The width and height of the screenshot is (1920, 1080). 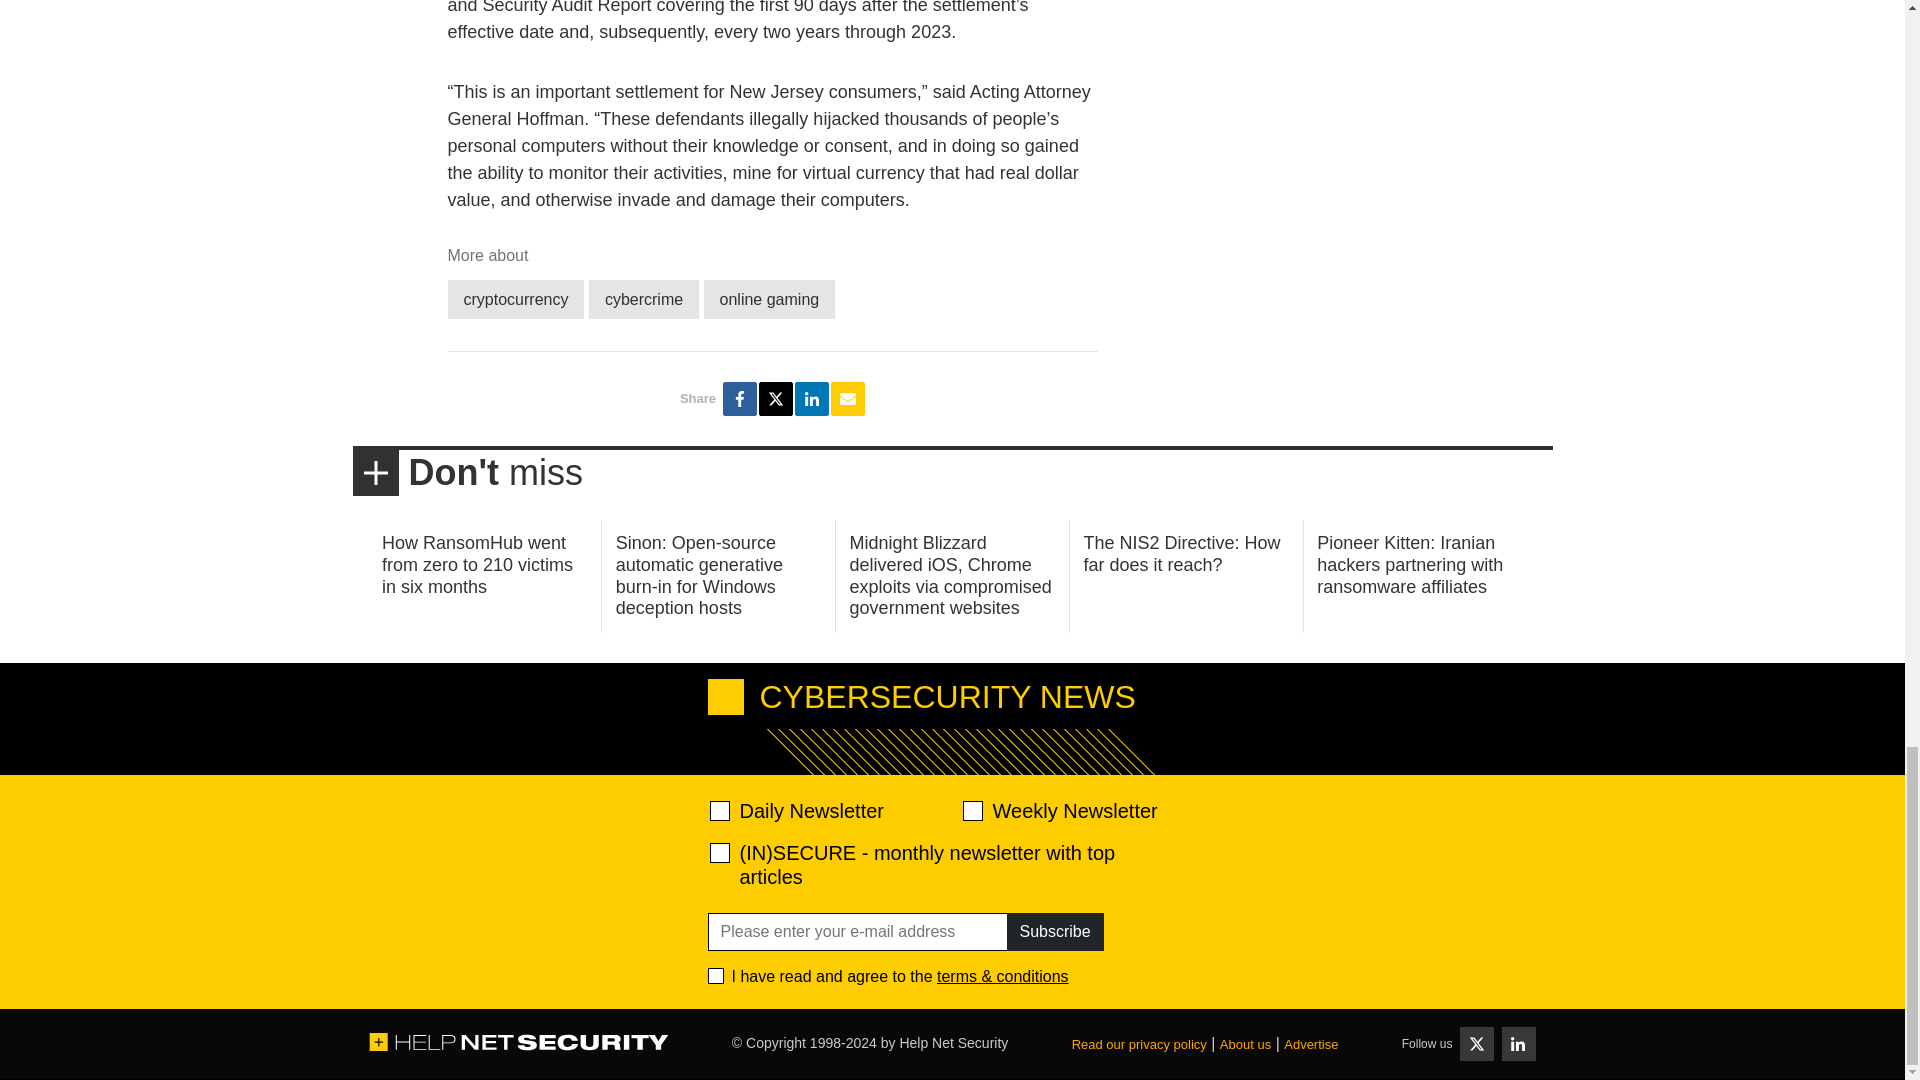 What do you see at coordinates (716, 975) in the screenshot?
I see `1` at bounding box center [716, 975].